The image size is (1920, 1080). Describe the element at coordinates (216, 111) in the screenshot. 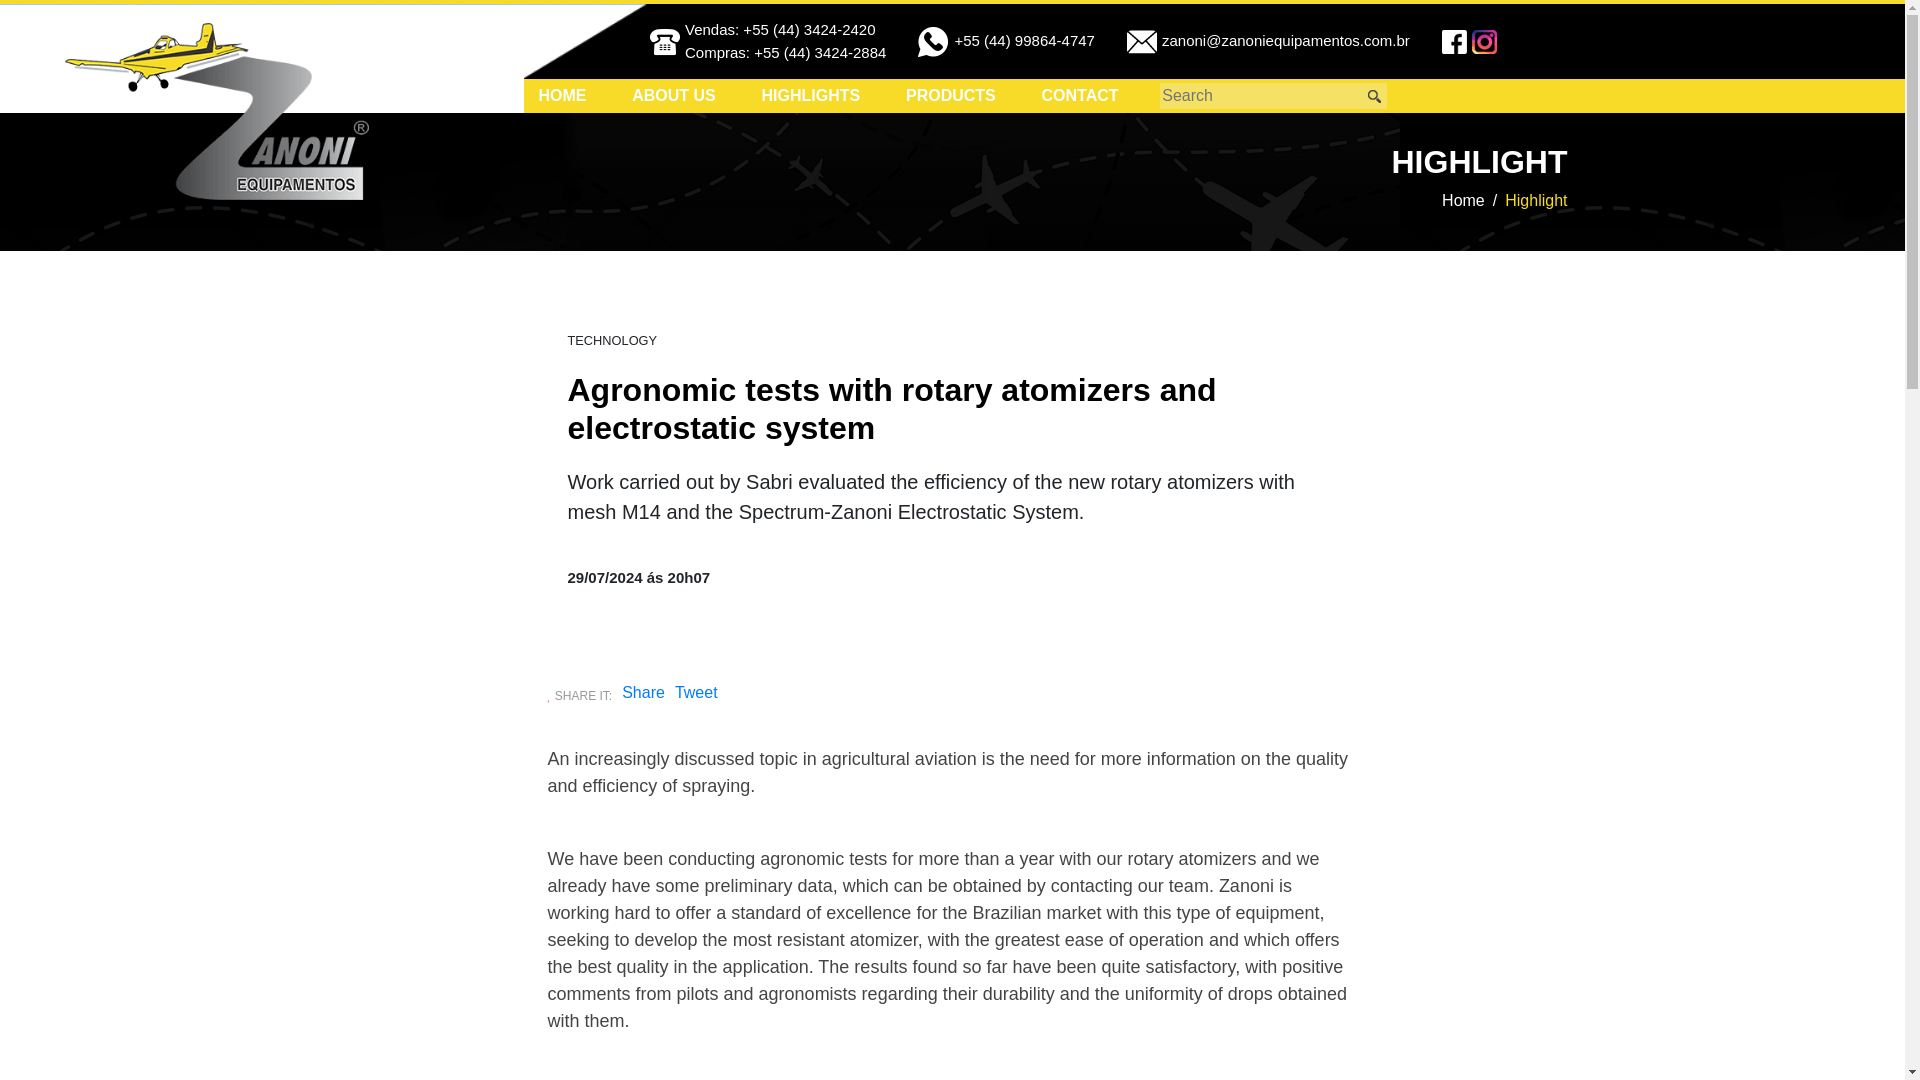

I see `Zanoni Equipamentos` at that location.